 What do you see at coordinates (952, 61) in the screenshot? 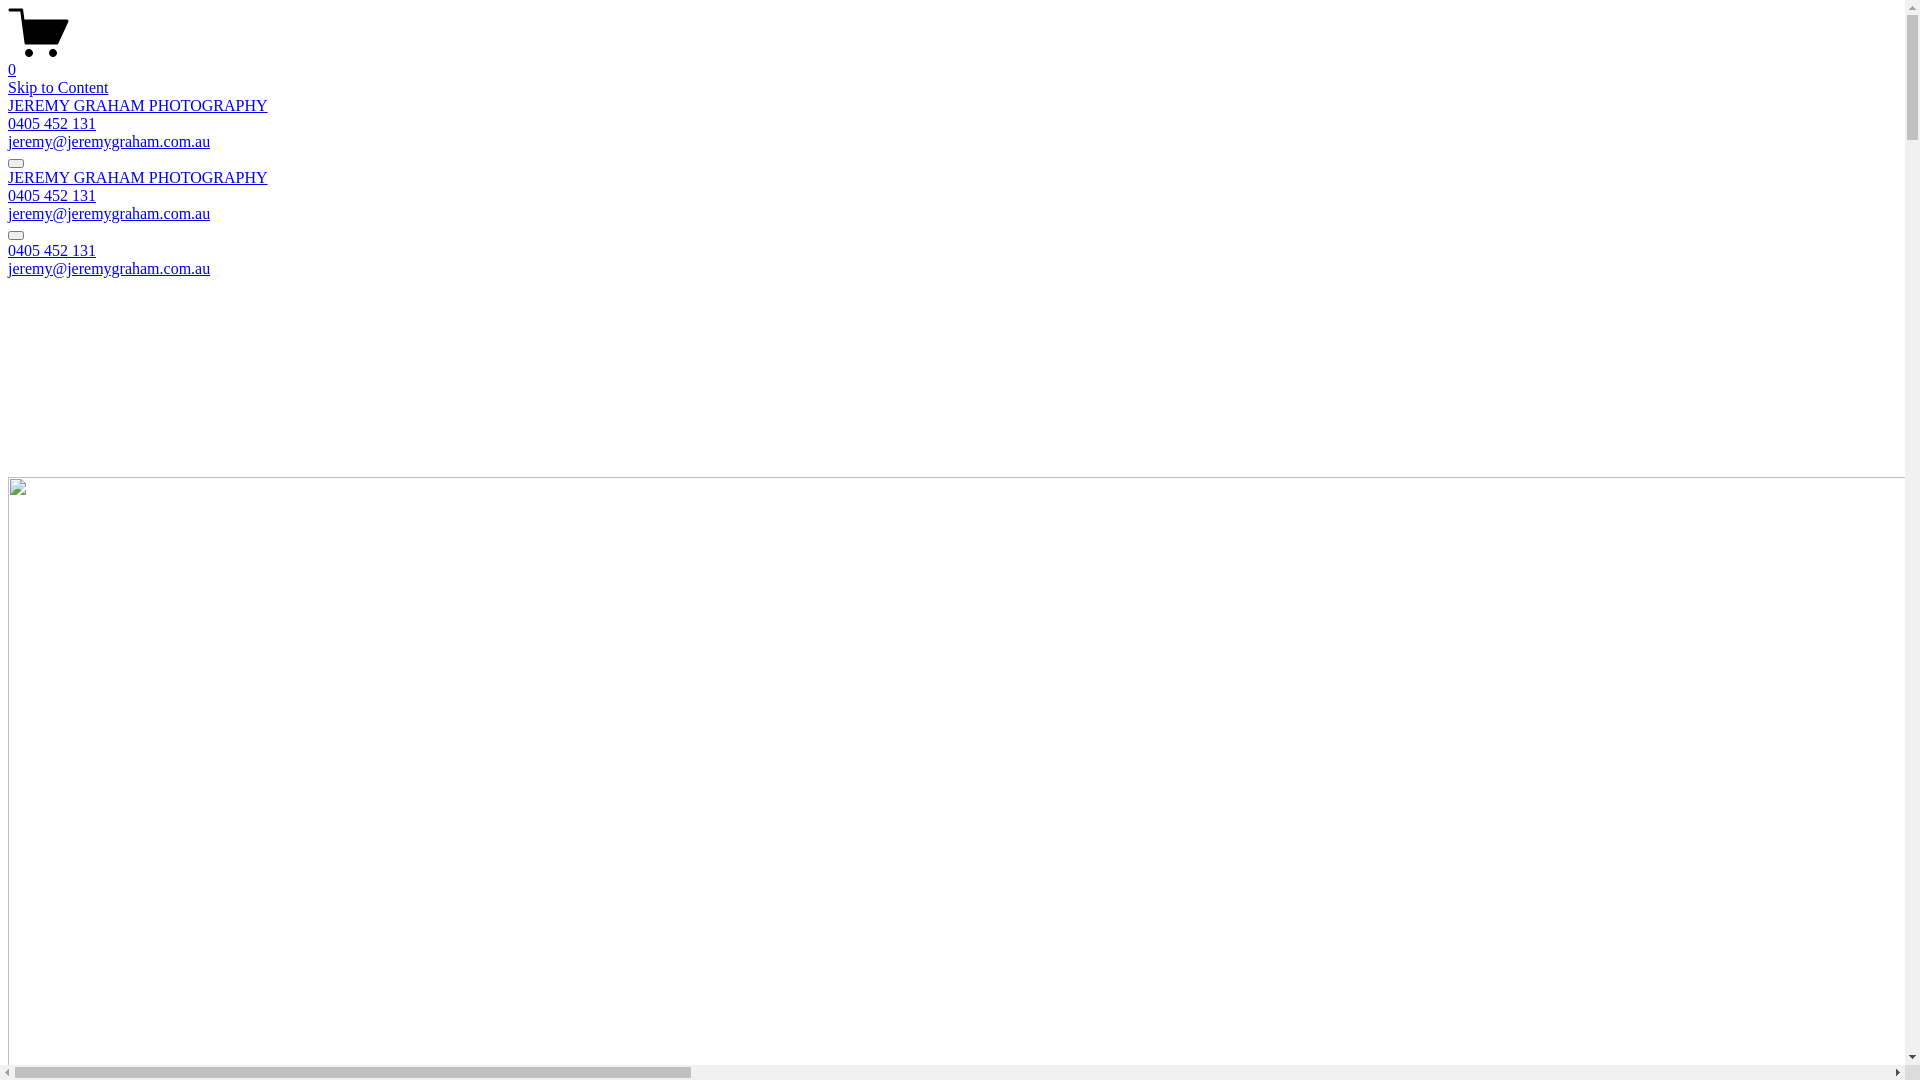
I see `0` at bounding box center [952, 61].